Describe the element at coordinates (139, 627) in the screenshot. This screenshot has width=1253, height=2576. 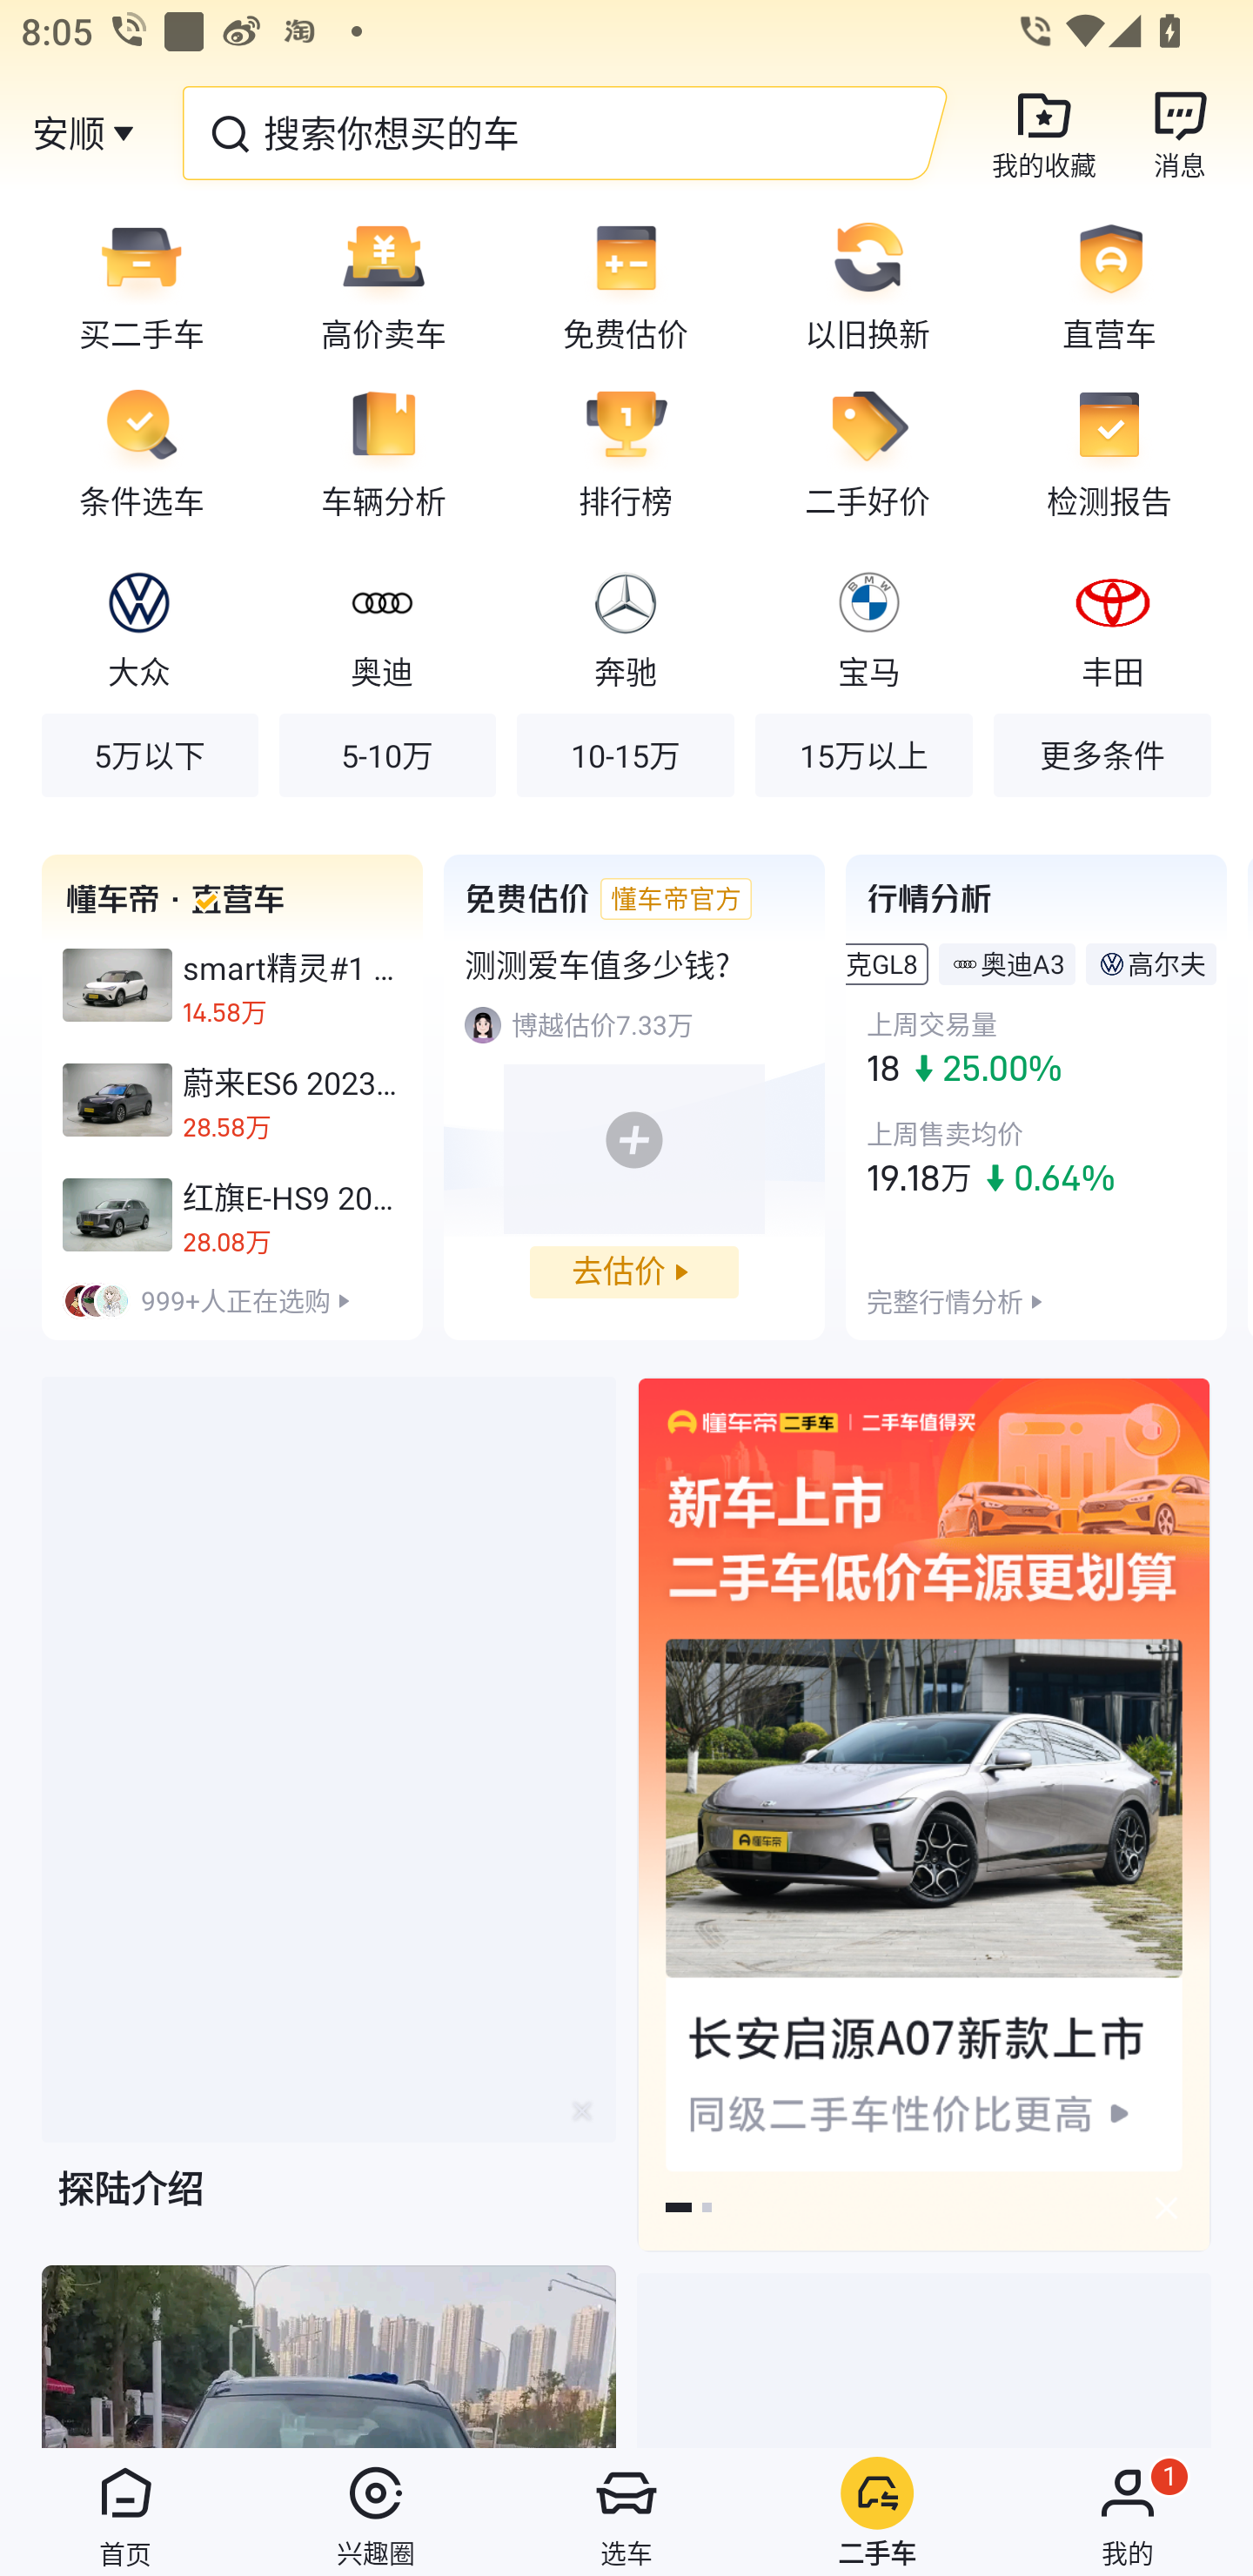
I see `大众` at that location.